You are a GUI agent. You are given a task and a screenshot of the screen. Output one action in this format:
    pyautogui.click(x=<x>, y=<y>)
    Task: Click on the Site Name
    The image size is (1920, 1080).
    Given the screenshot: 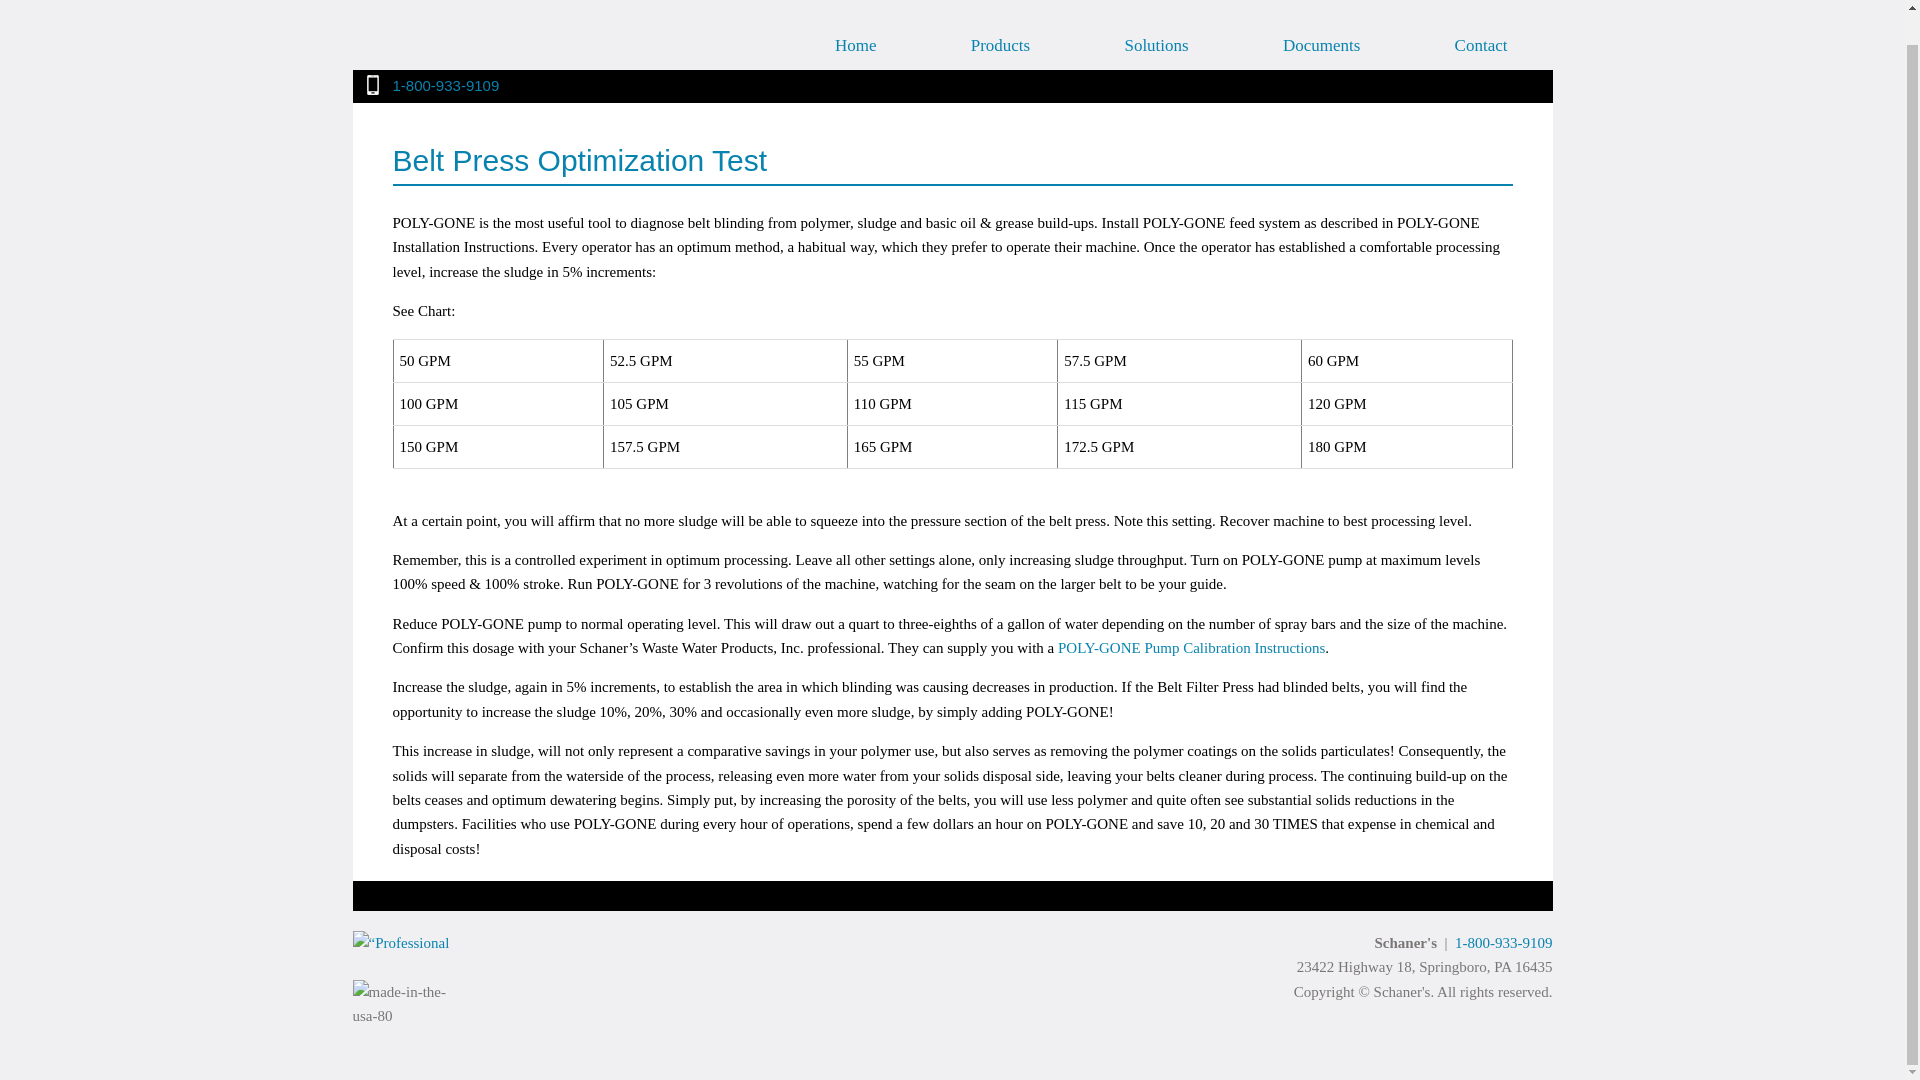 What is the action you would take?
    pyautogui.click(x=502, y=18)
    